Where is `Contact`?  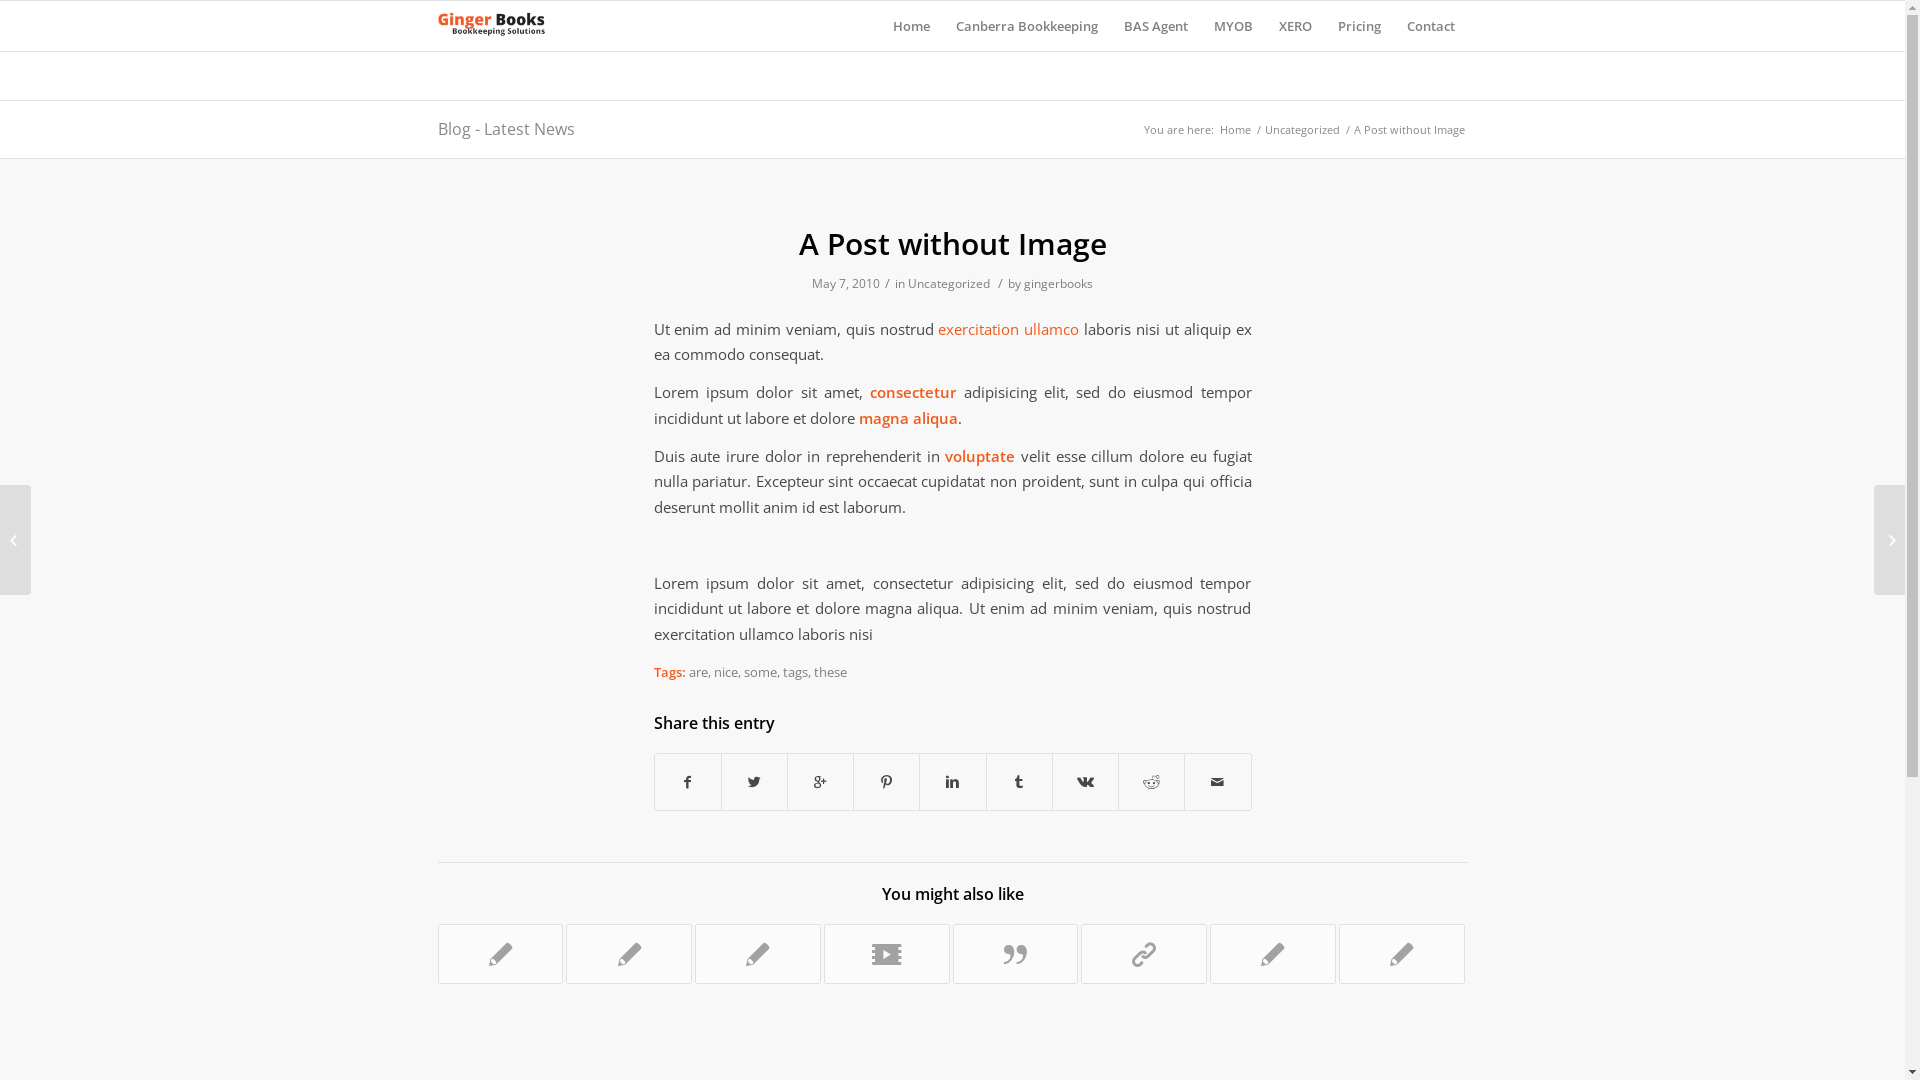 Contact is located at coordinates (1431, 26).